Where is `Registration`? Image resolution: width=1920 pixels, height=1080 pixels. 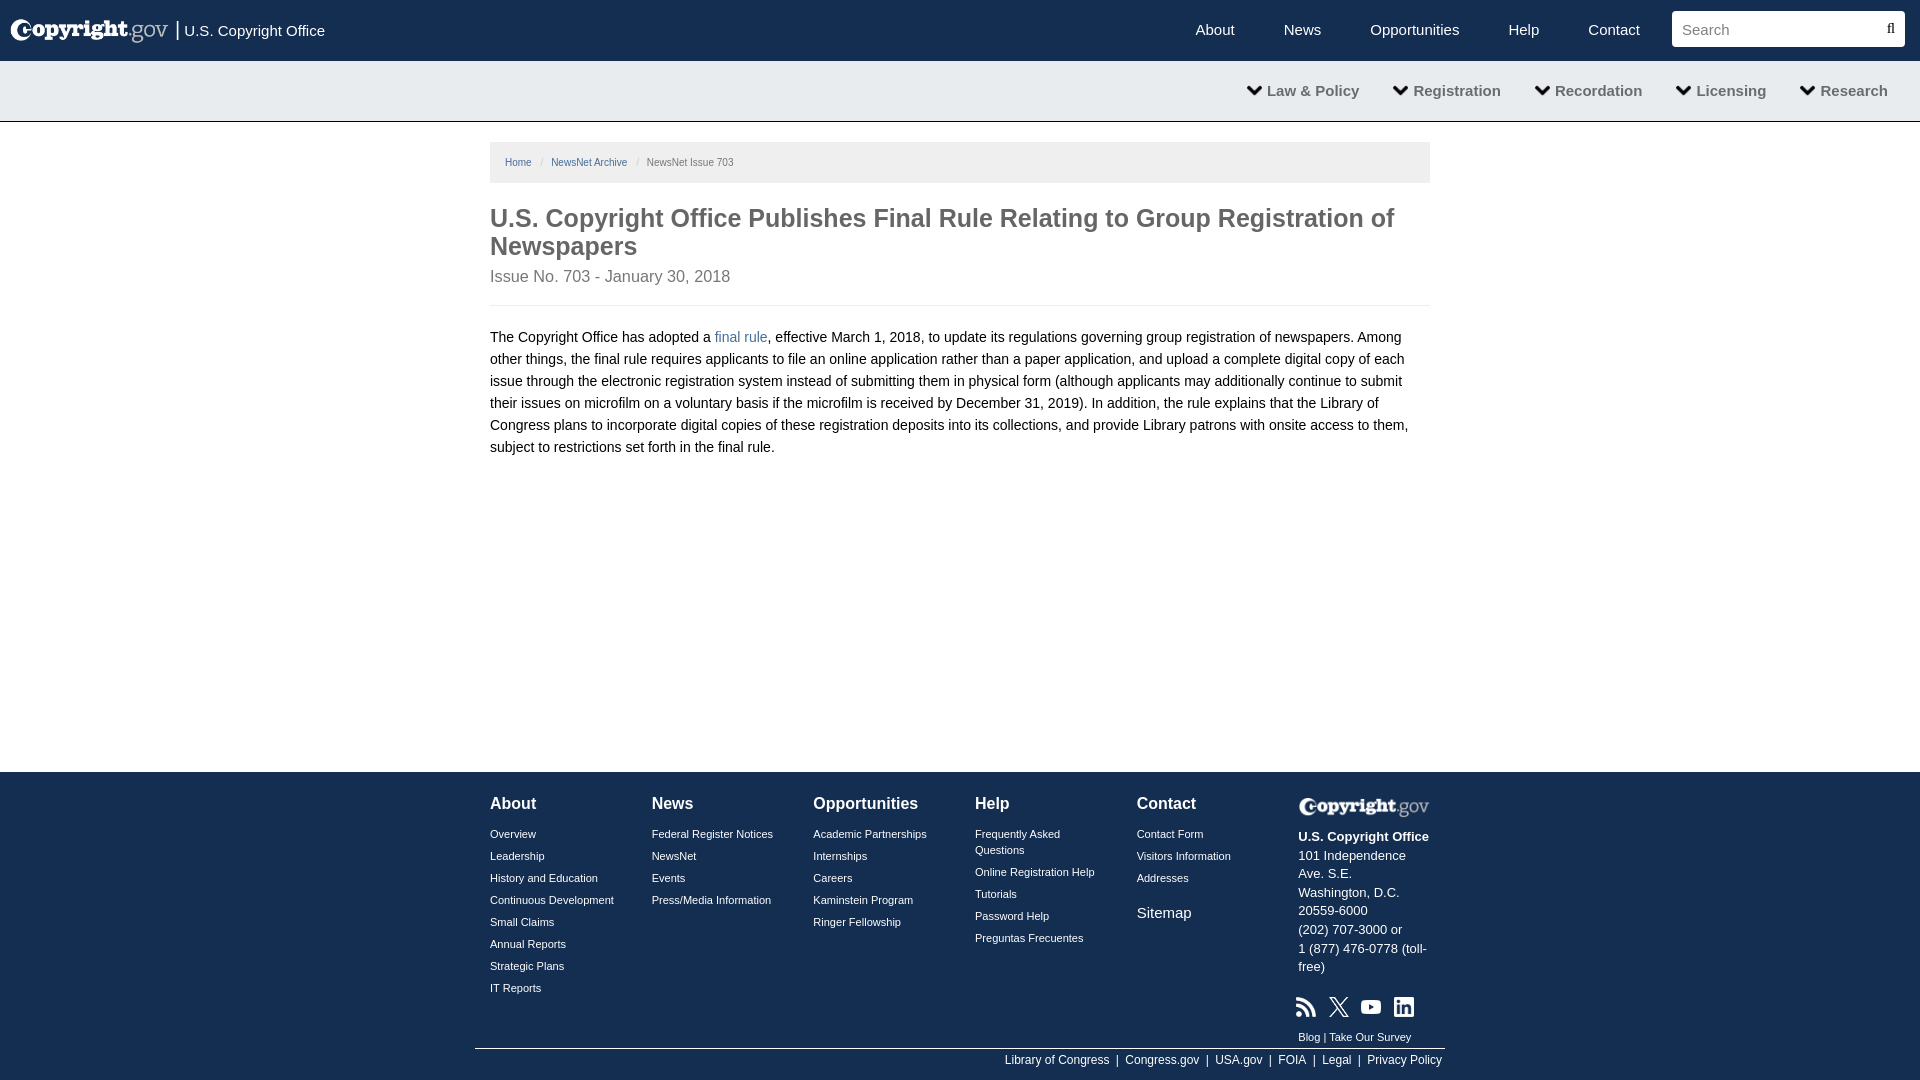 Registration is located at coordinates (1447, 90).